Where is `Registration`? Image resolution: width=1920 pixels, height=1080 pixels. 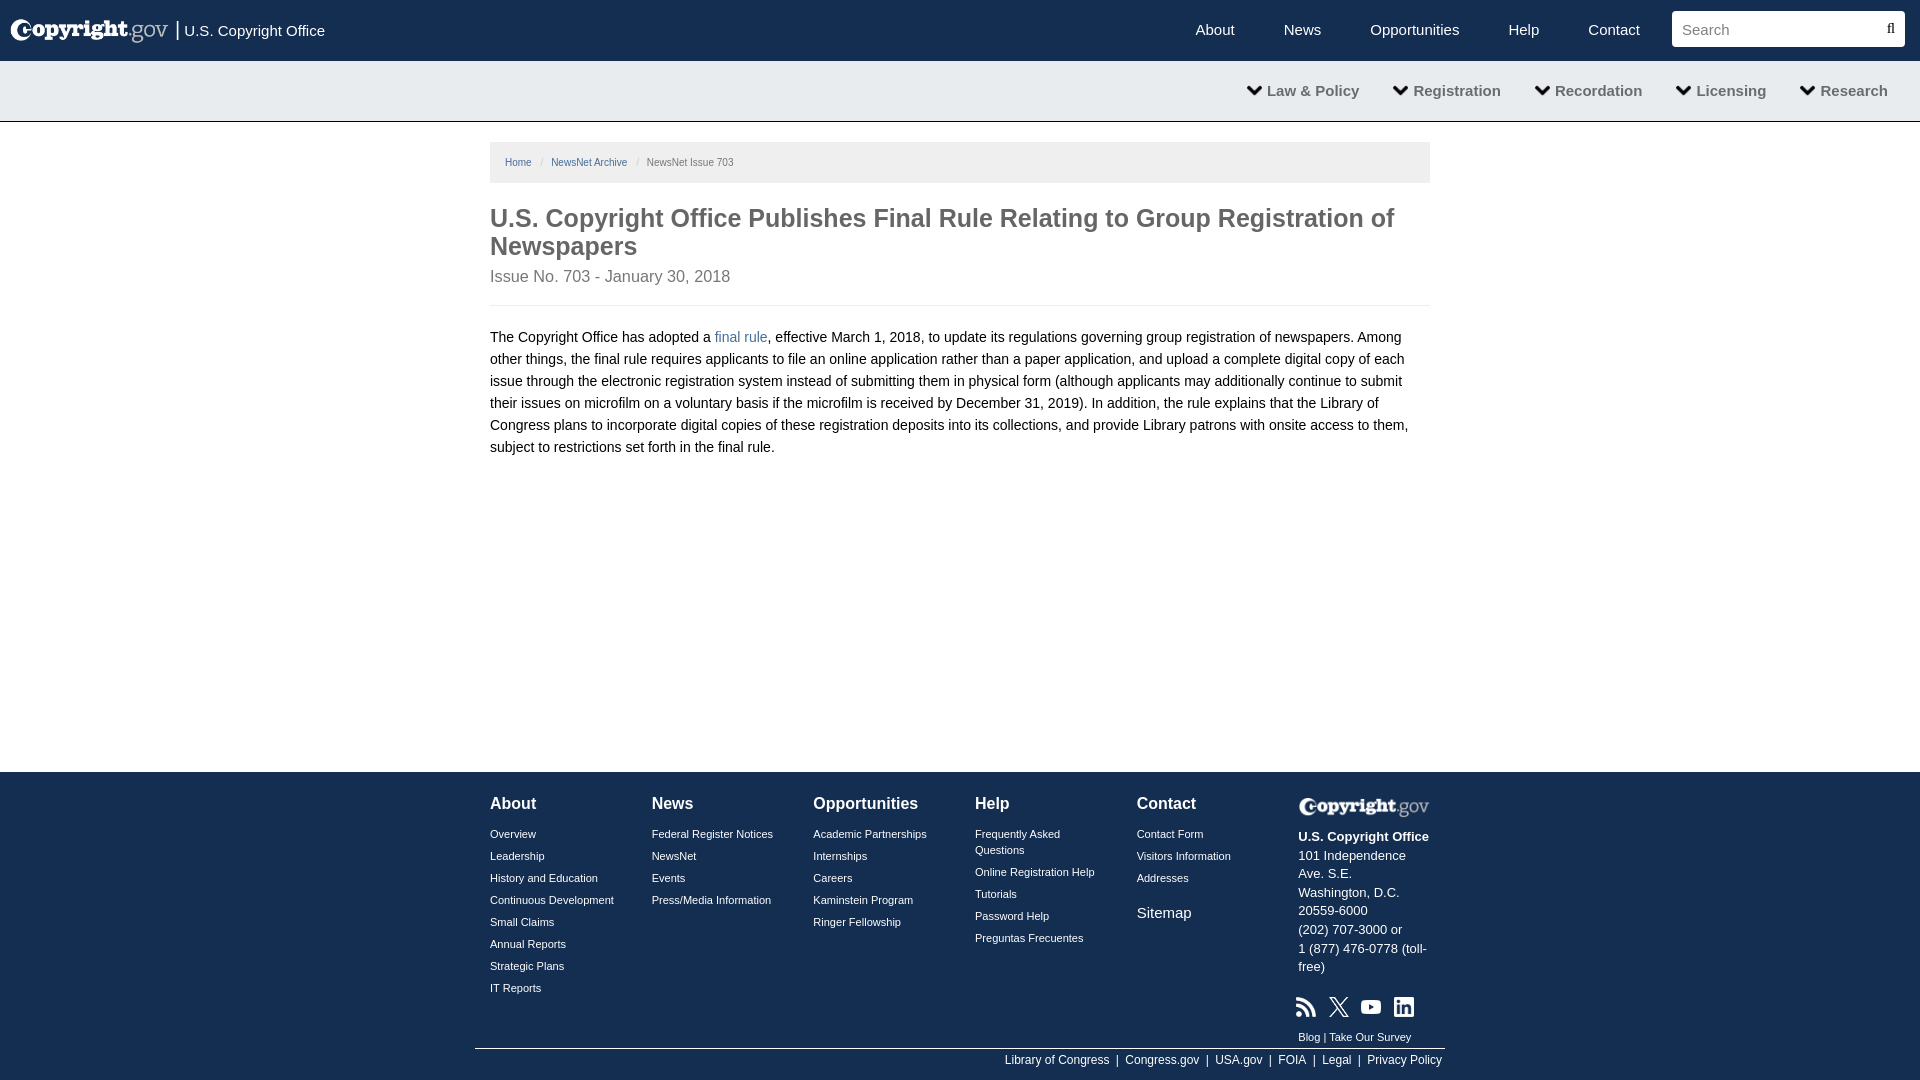 Registration is located at coordinates (1447, 90).